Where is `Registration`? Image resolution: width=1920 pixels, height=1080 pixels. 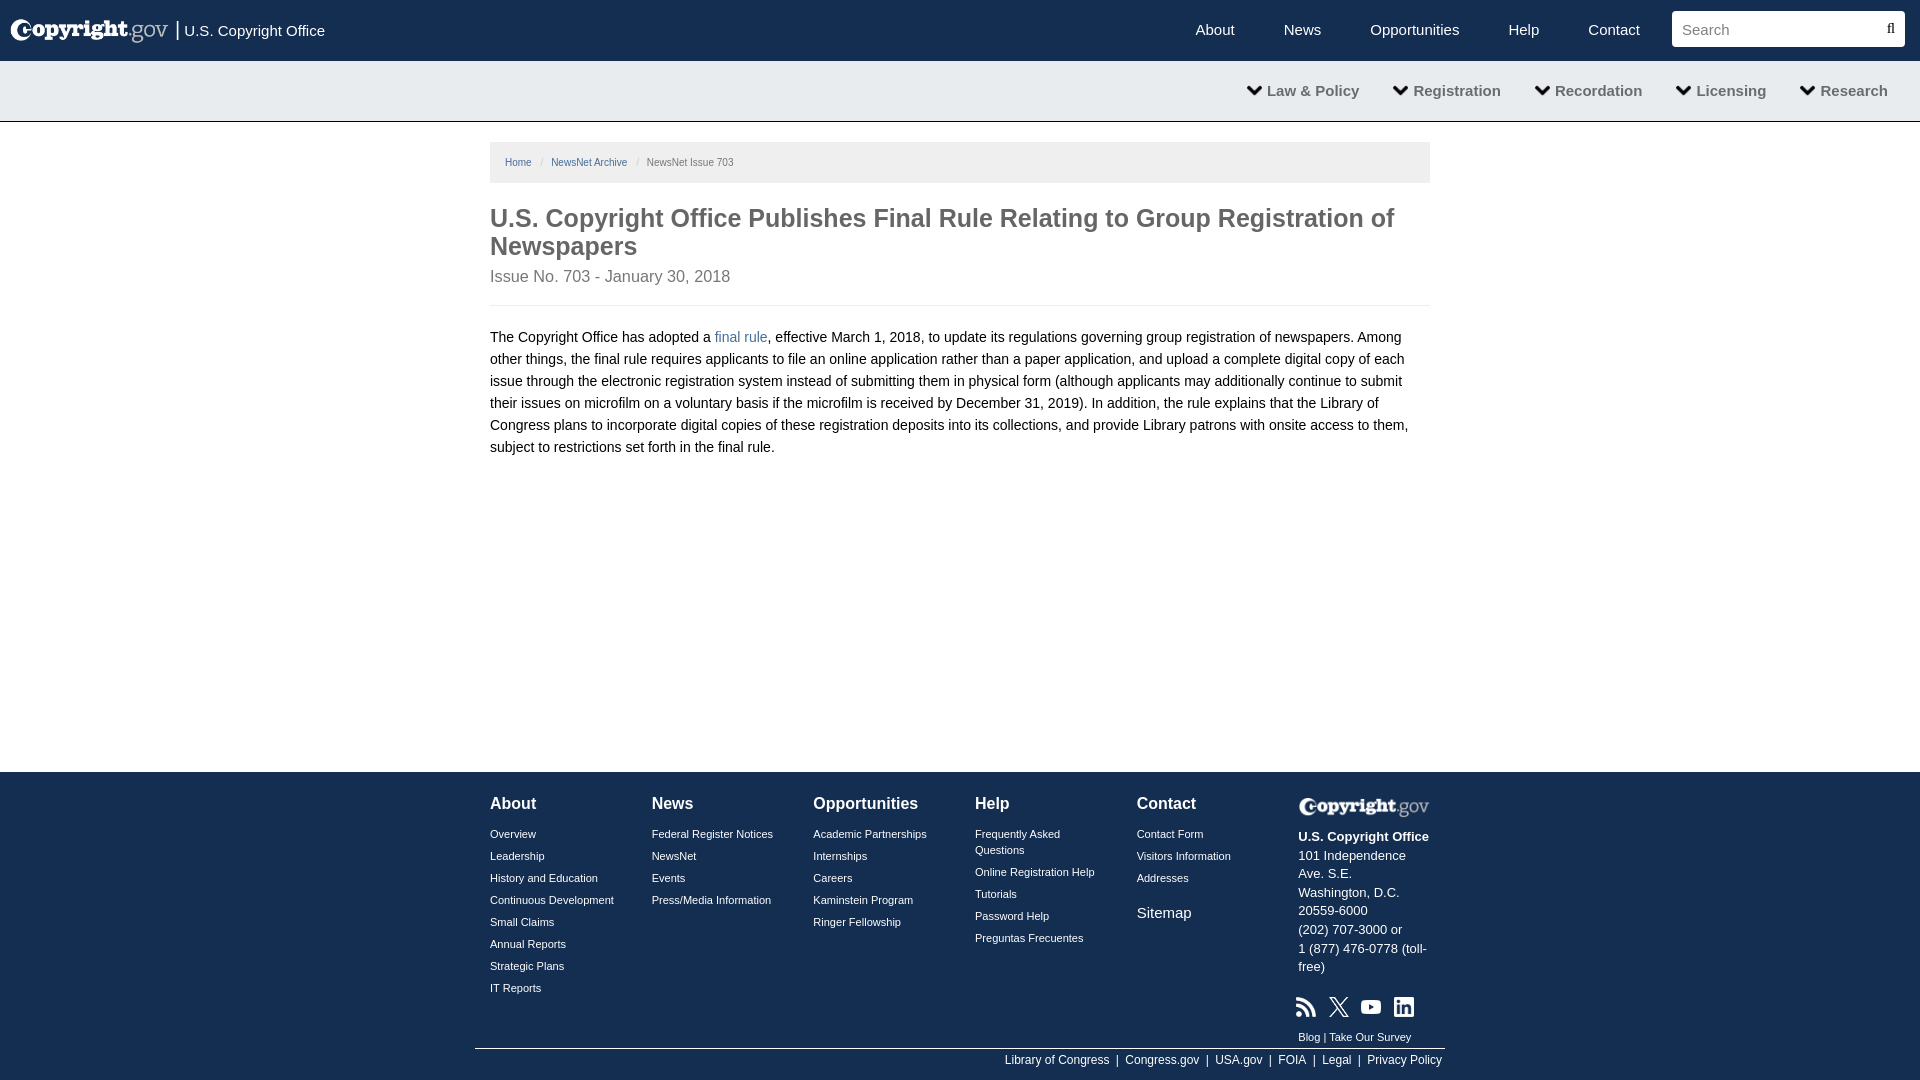 Registration is located at coordinates (1447, 90).